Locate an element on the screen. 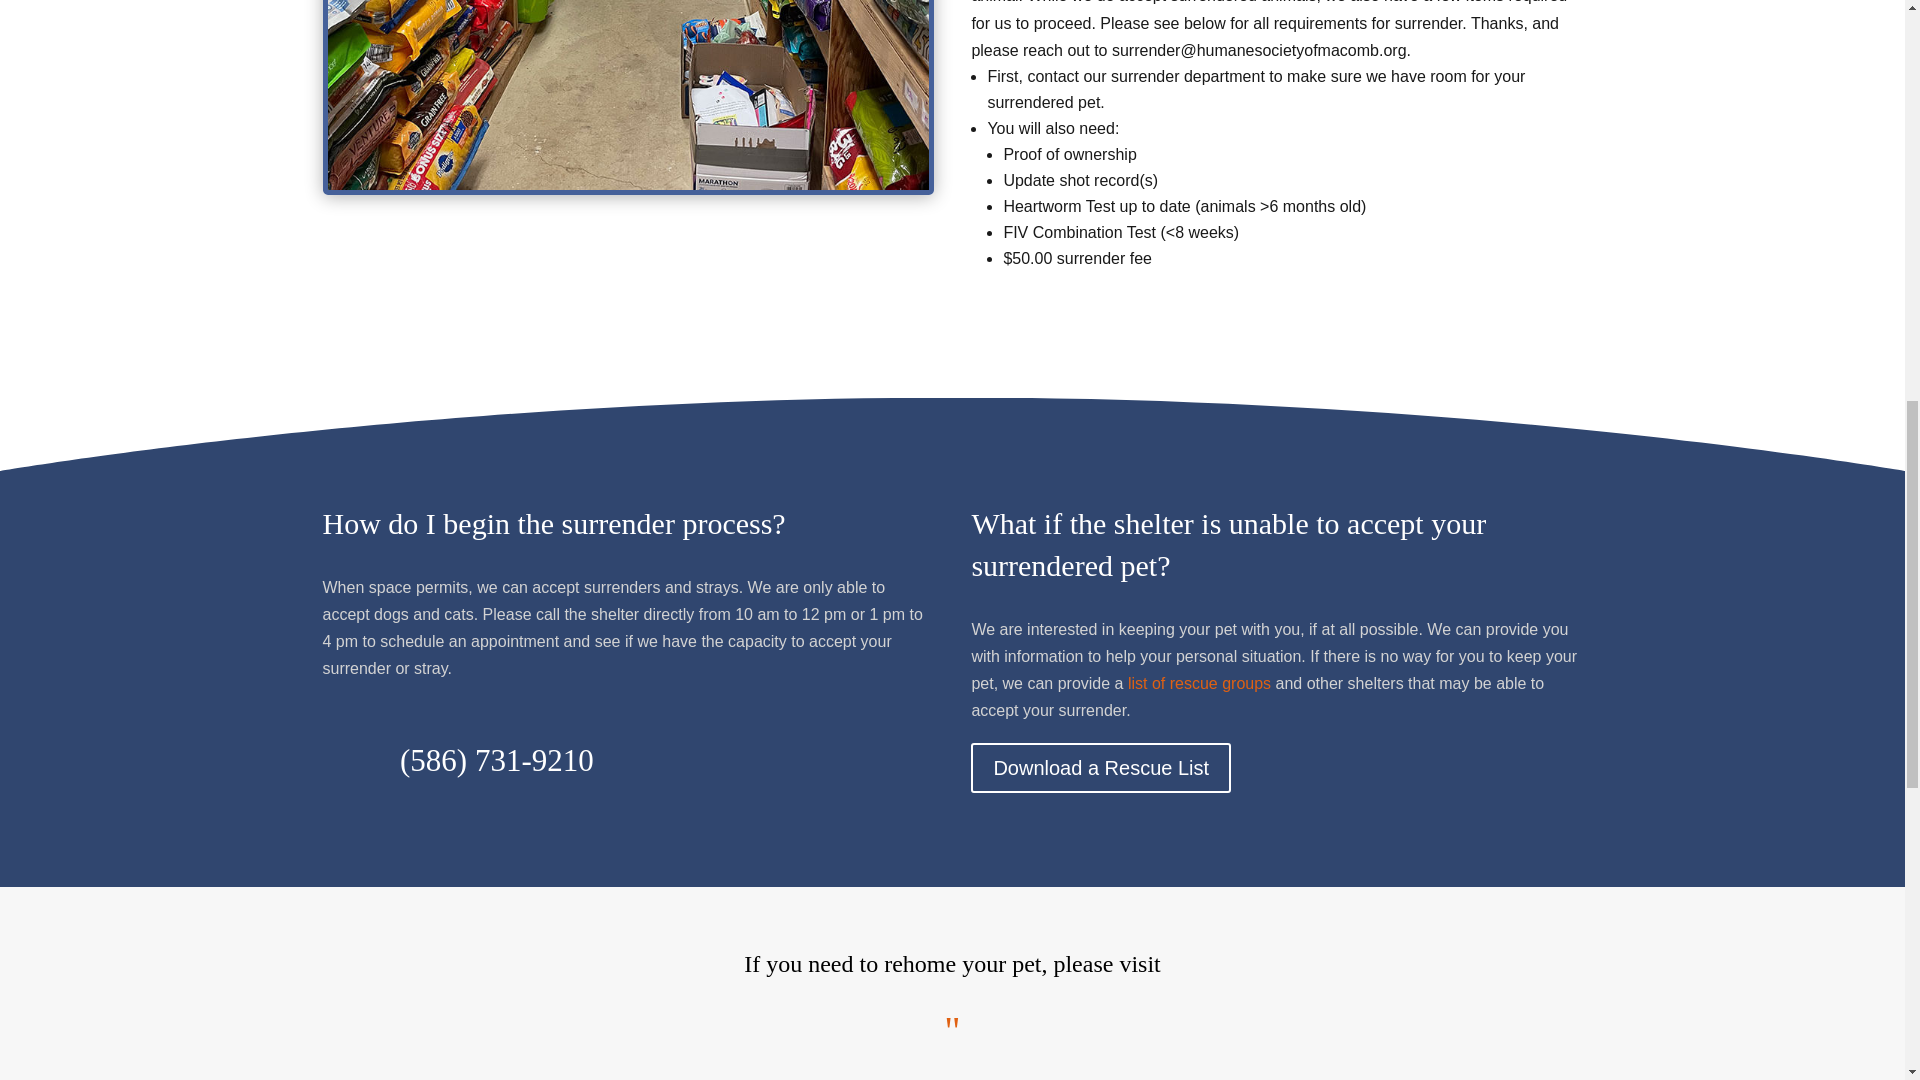 This screenshot has height=1080, width=1920. list of rescue groups is located at coordinates (1197, 684).